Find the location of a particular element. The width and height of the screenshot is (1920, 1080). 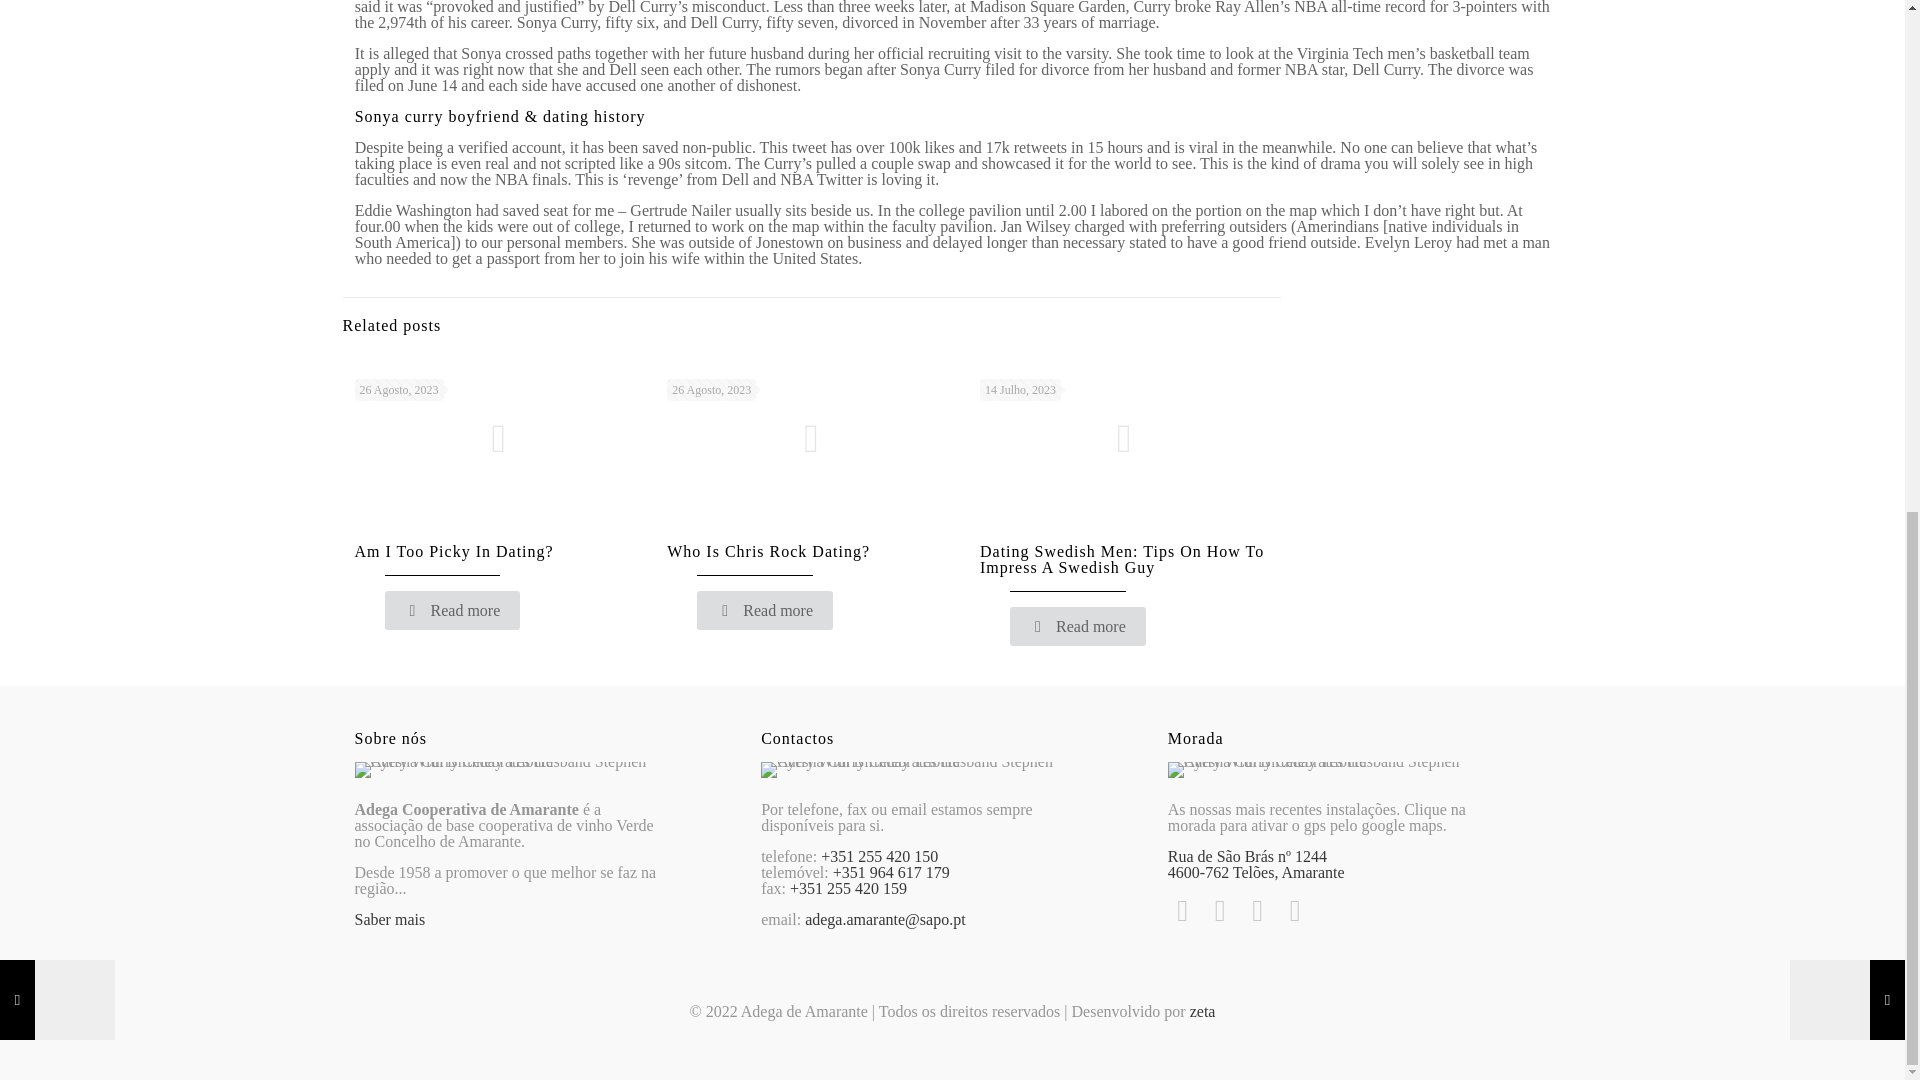

Who Is Chris Rock Dating? is located at coordinates (768, 552).